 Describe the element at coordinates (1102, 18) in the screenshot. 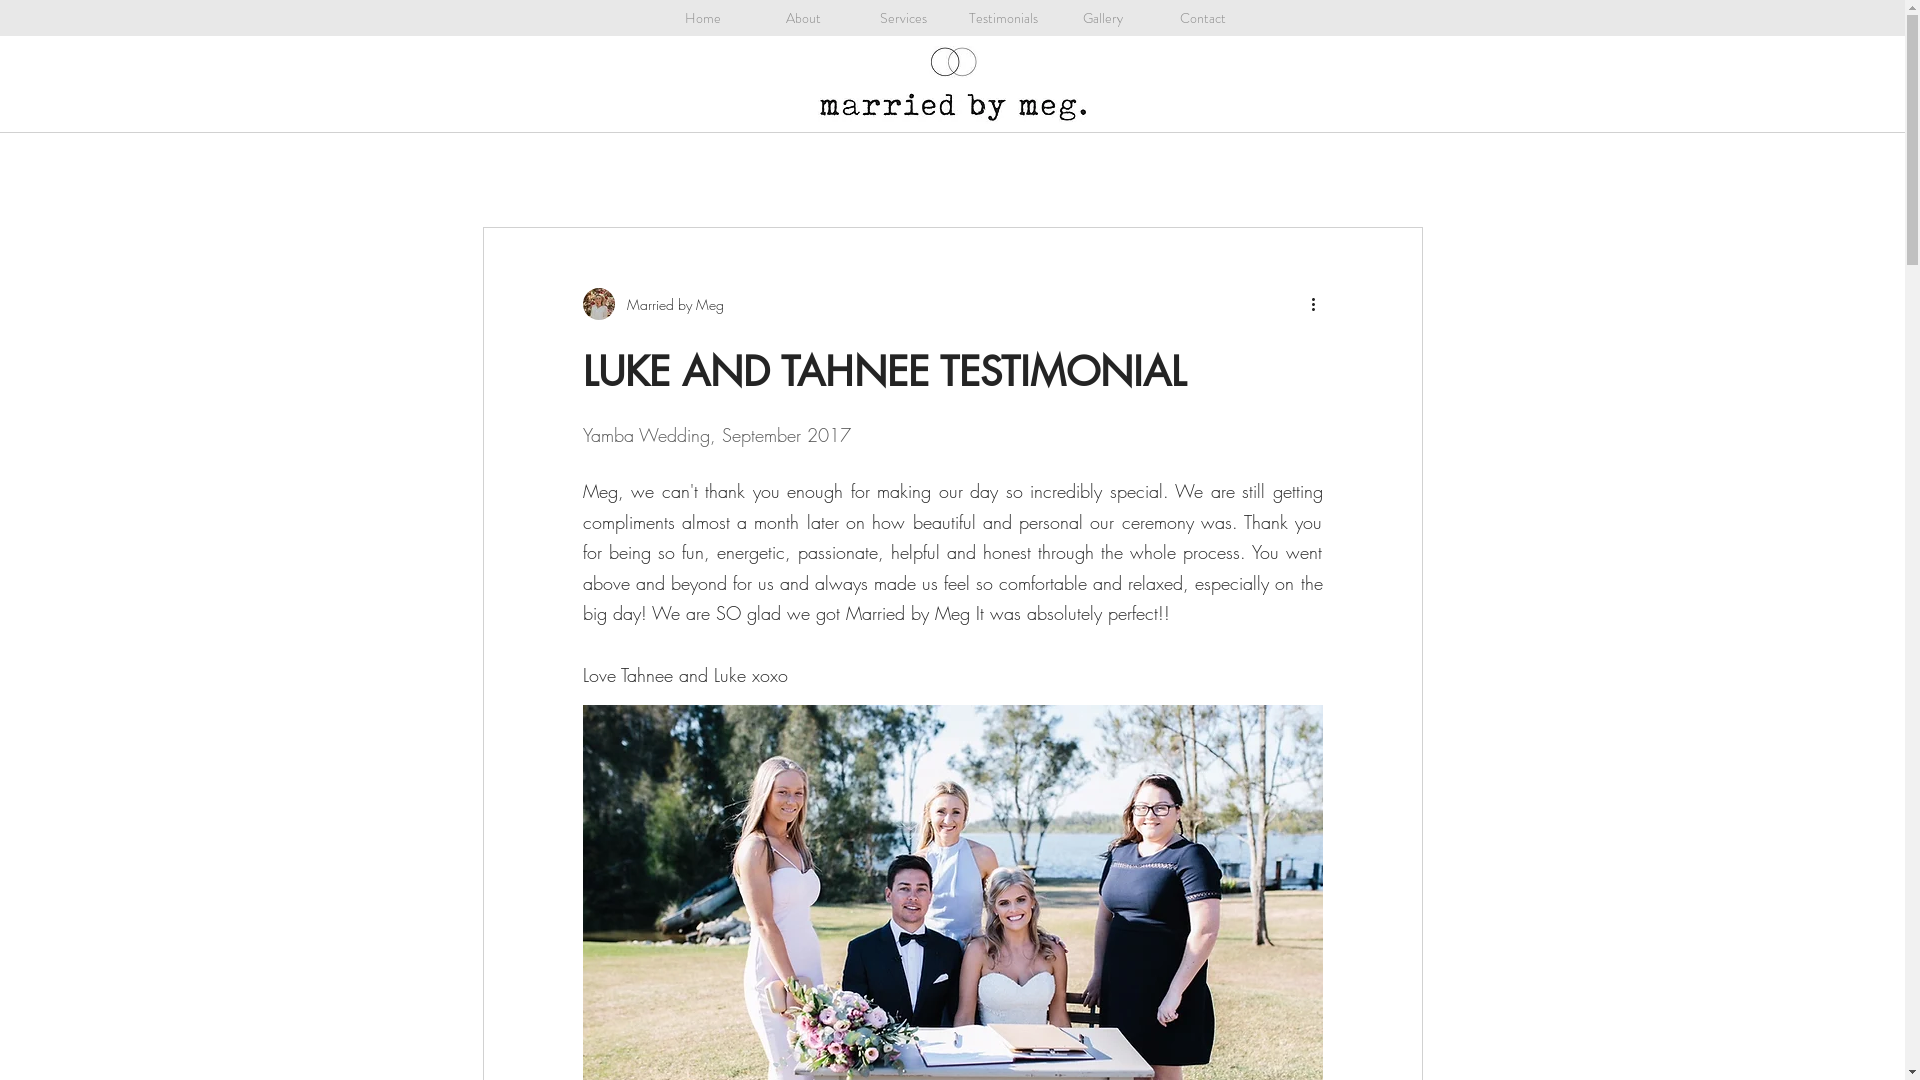

I see `Gallery` at that location.